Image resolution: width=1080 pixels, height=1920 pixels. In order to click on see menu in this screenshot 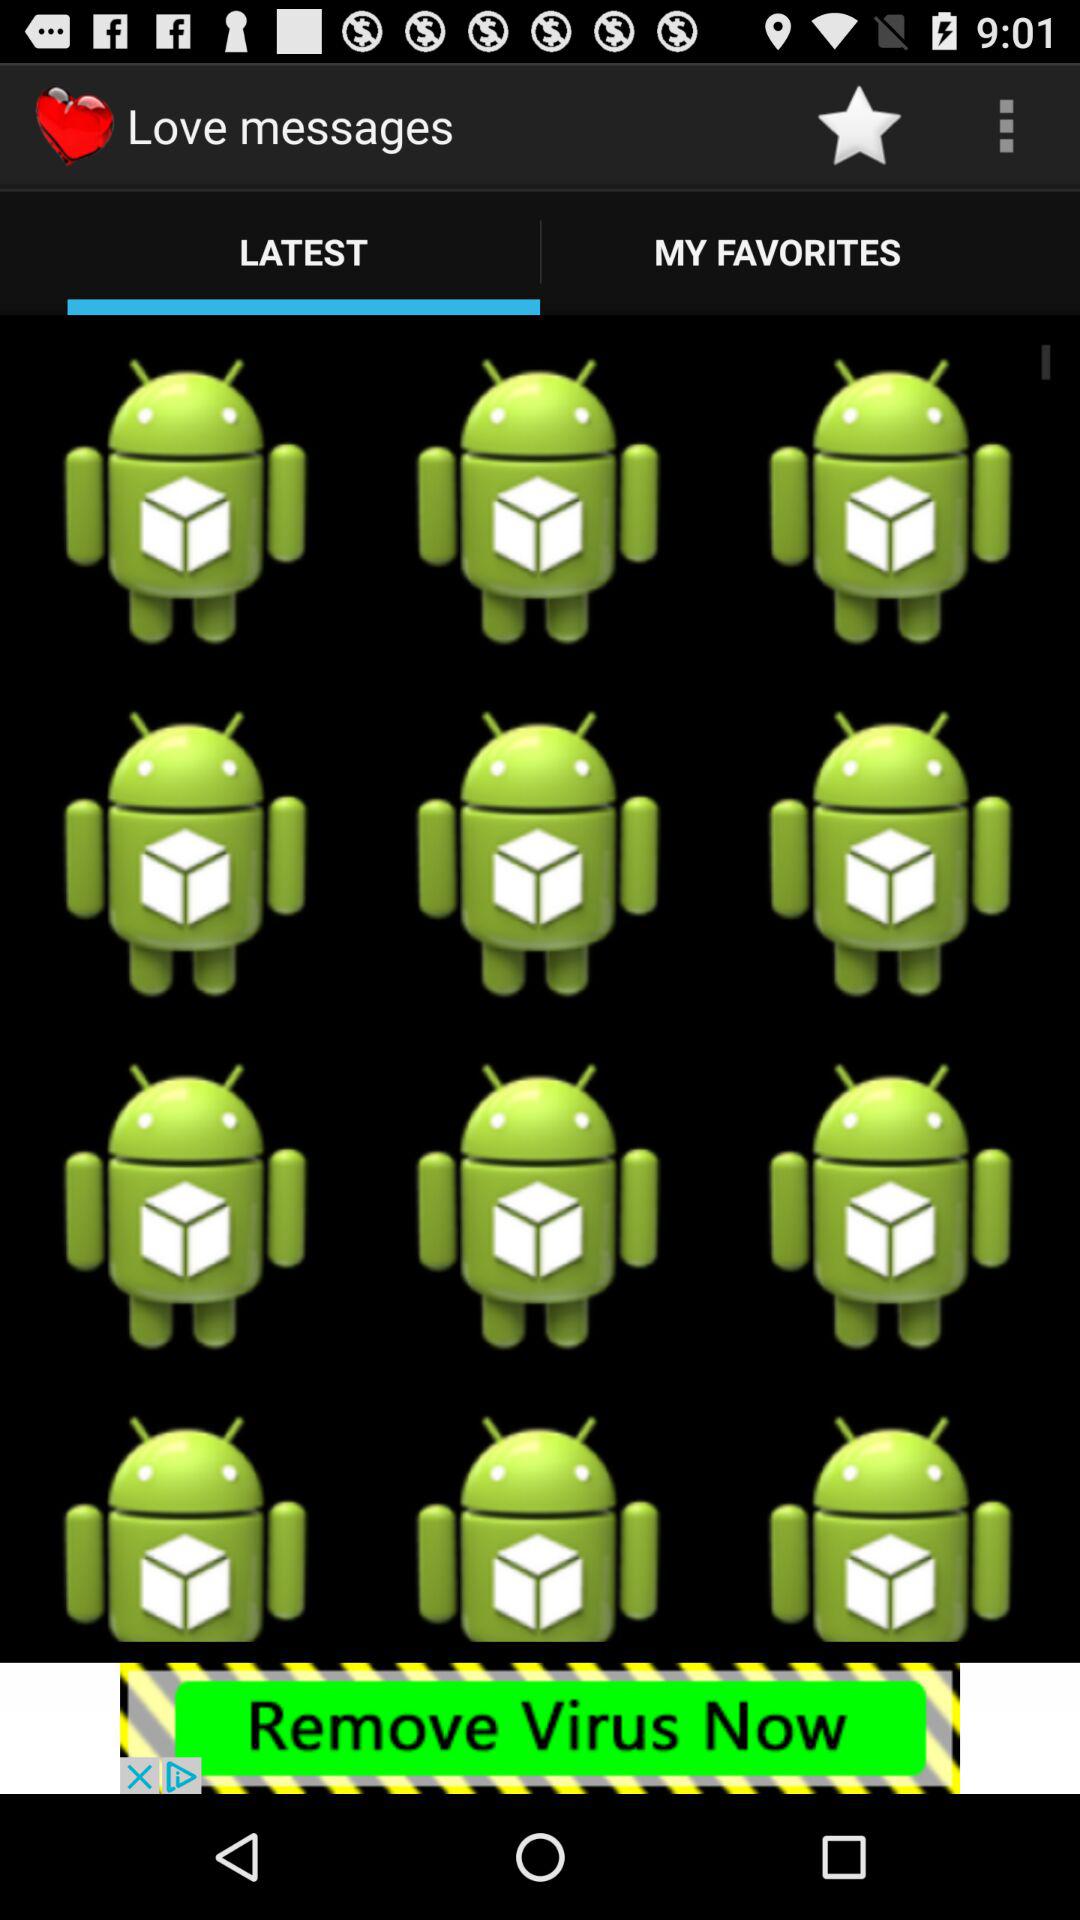, I will do `click(1006, 126)`.